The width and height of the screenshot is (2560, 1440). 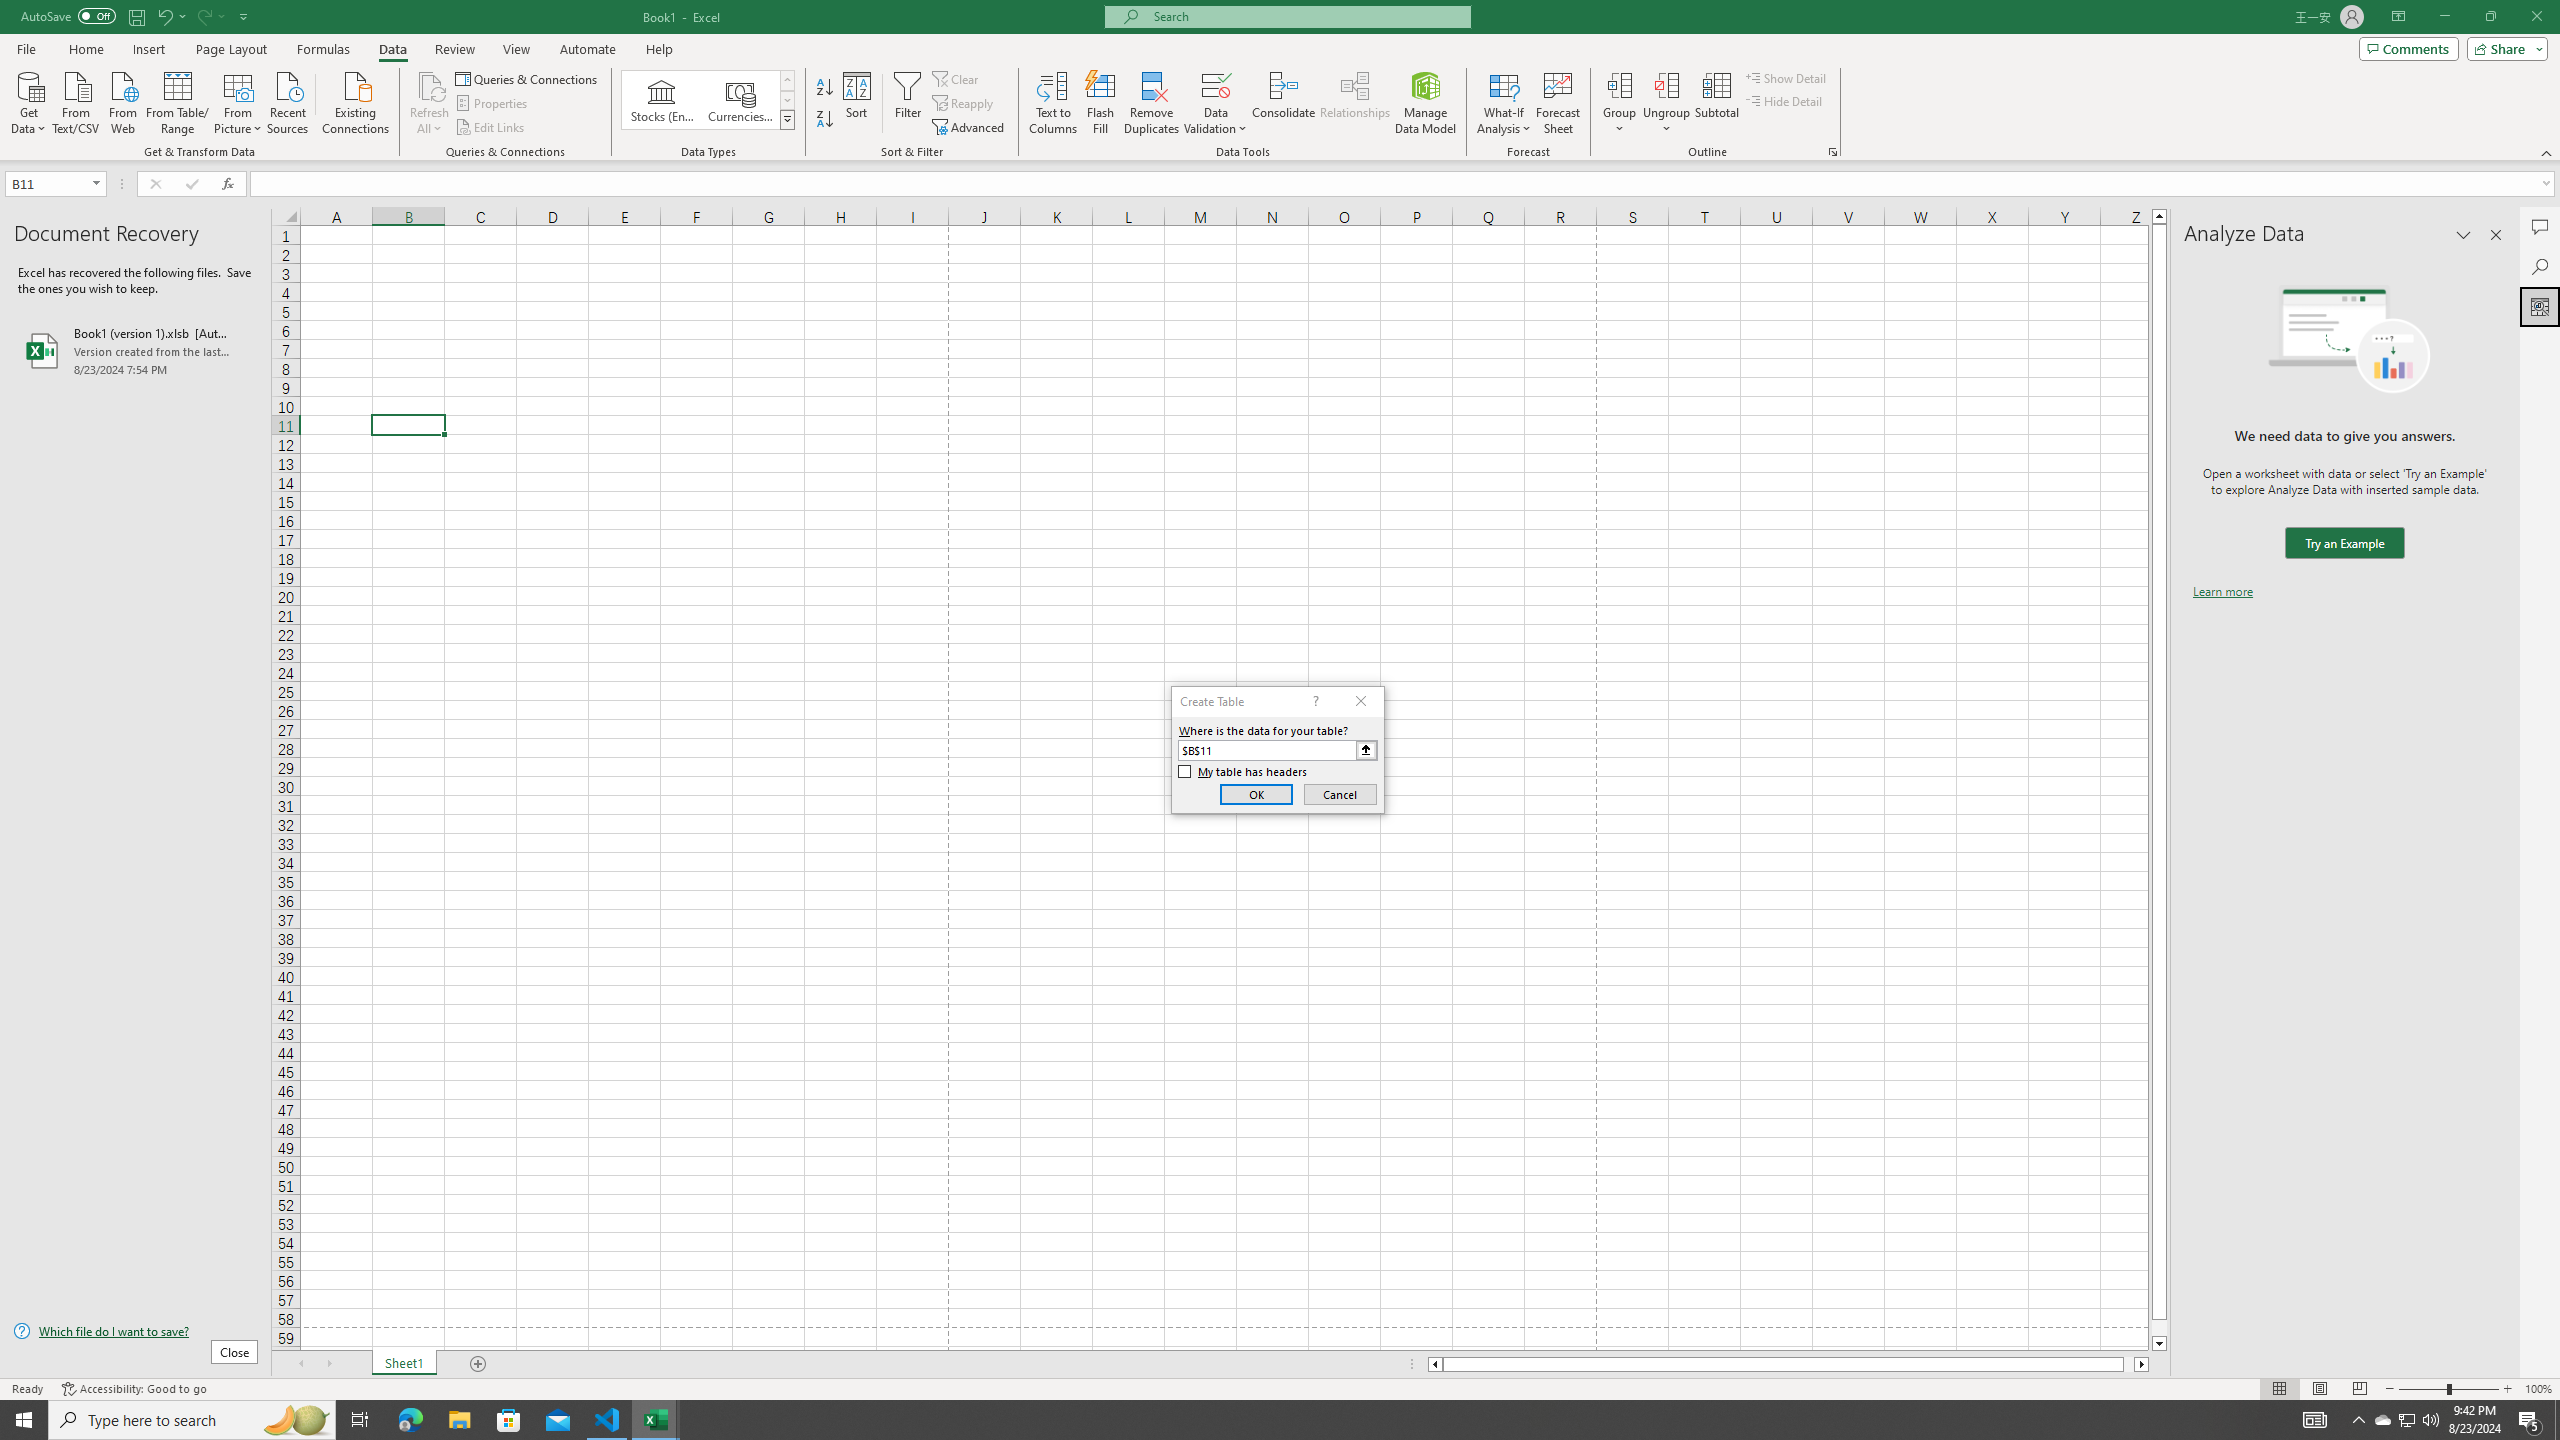 I want to click on Group..., so click(x=1620, y=85).